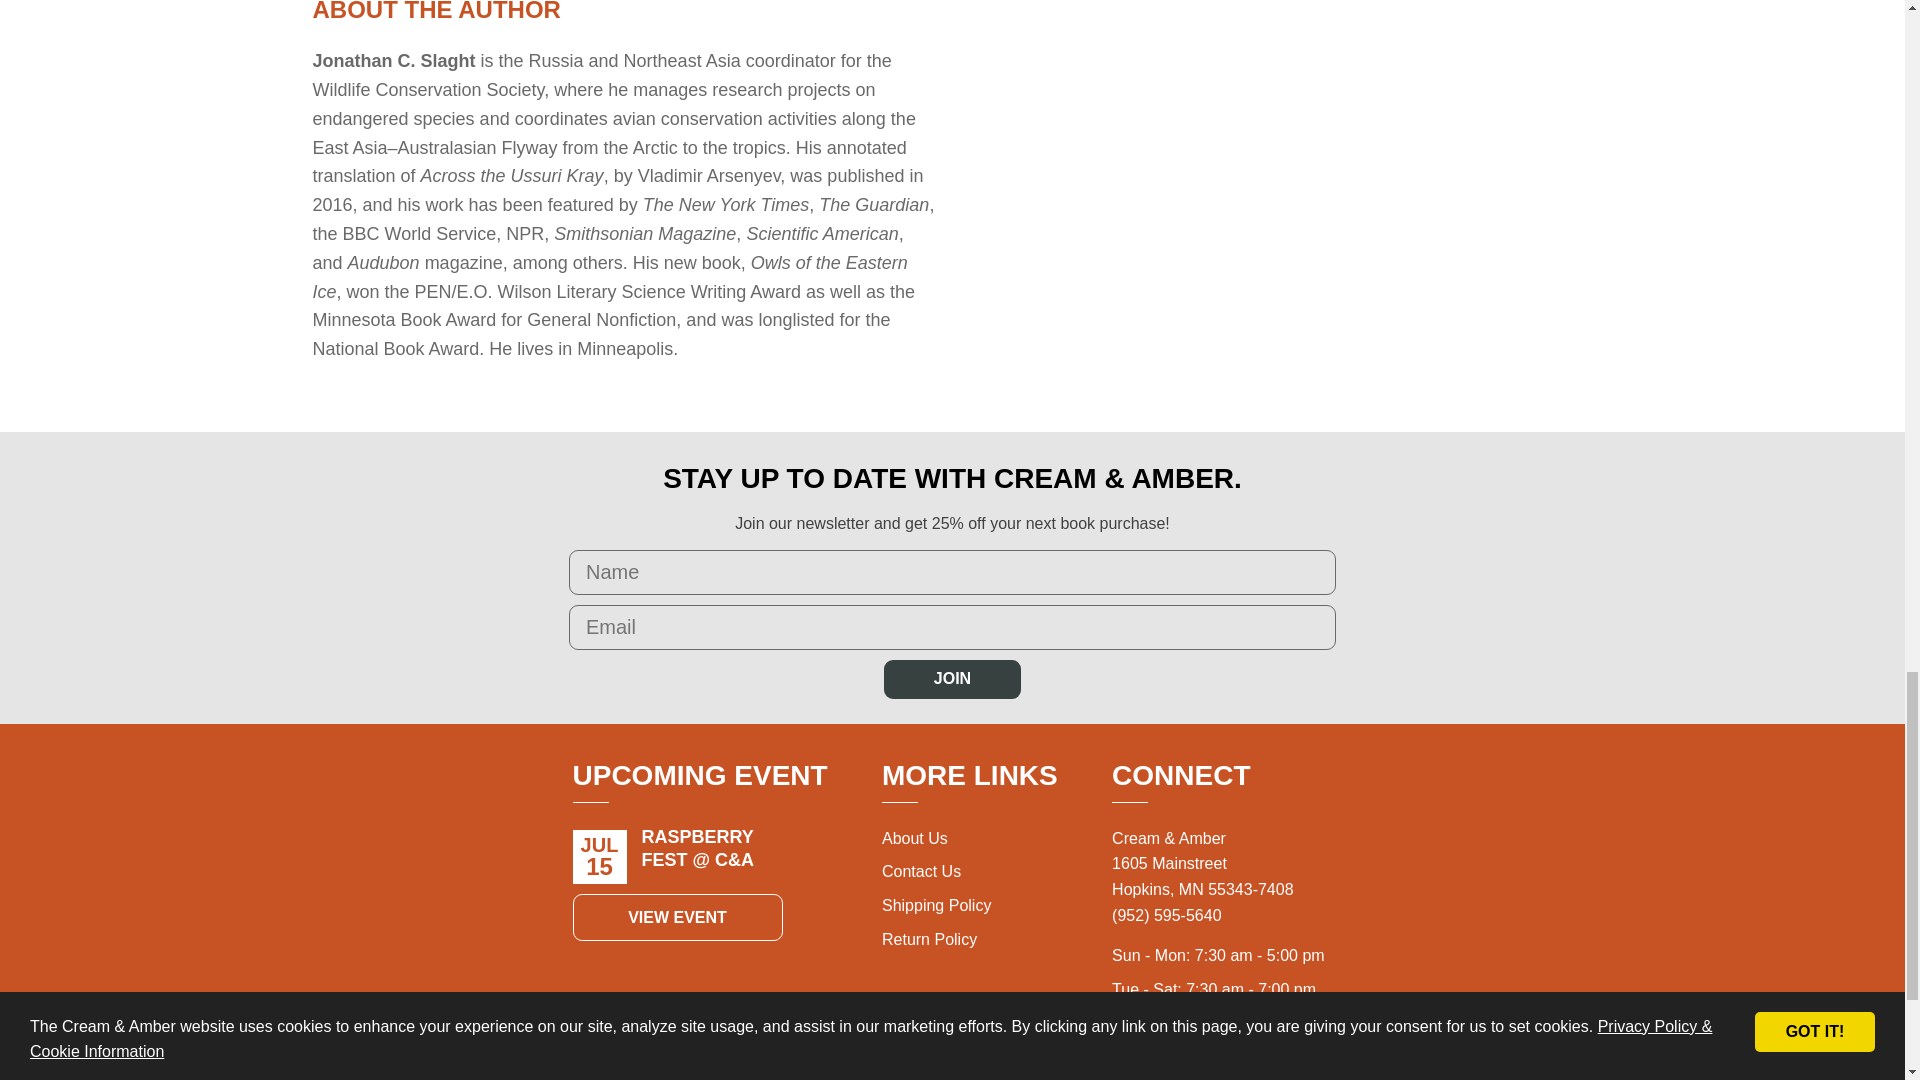 This screenshot has width=1920, height=1080. Describe the element at coordinates (921, 871) in the screenshot. I see `Contact Us` at that location.